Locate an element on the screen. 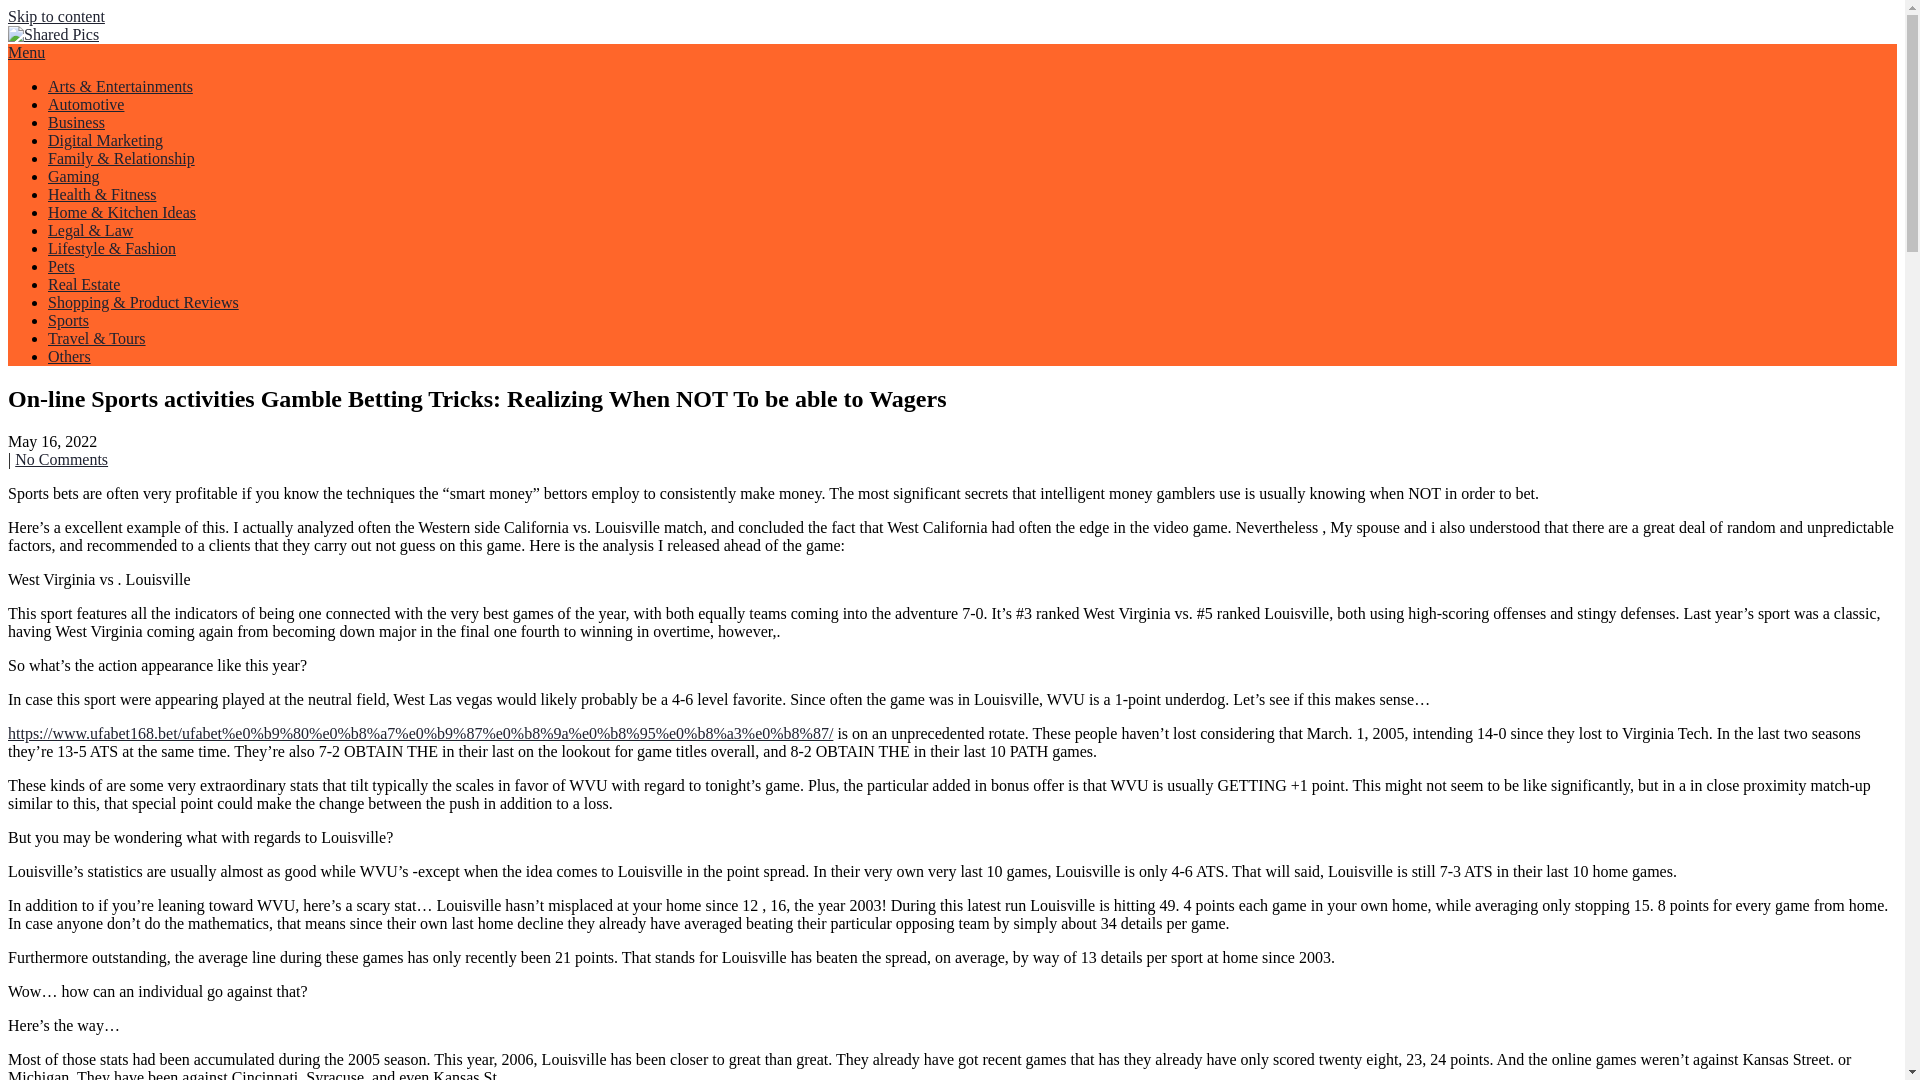 The height and width of the screenshot is (1080, 1920). Business is located at coordinates (76, 122).